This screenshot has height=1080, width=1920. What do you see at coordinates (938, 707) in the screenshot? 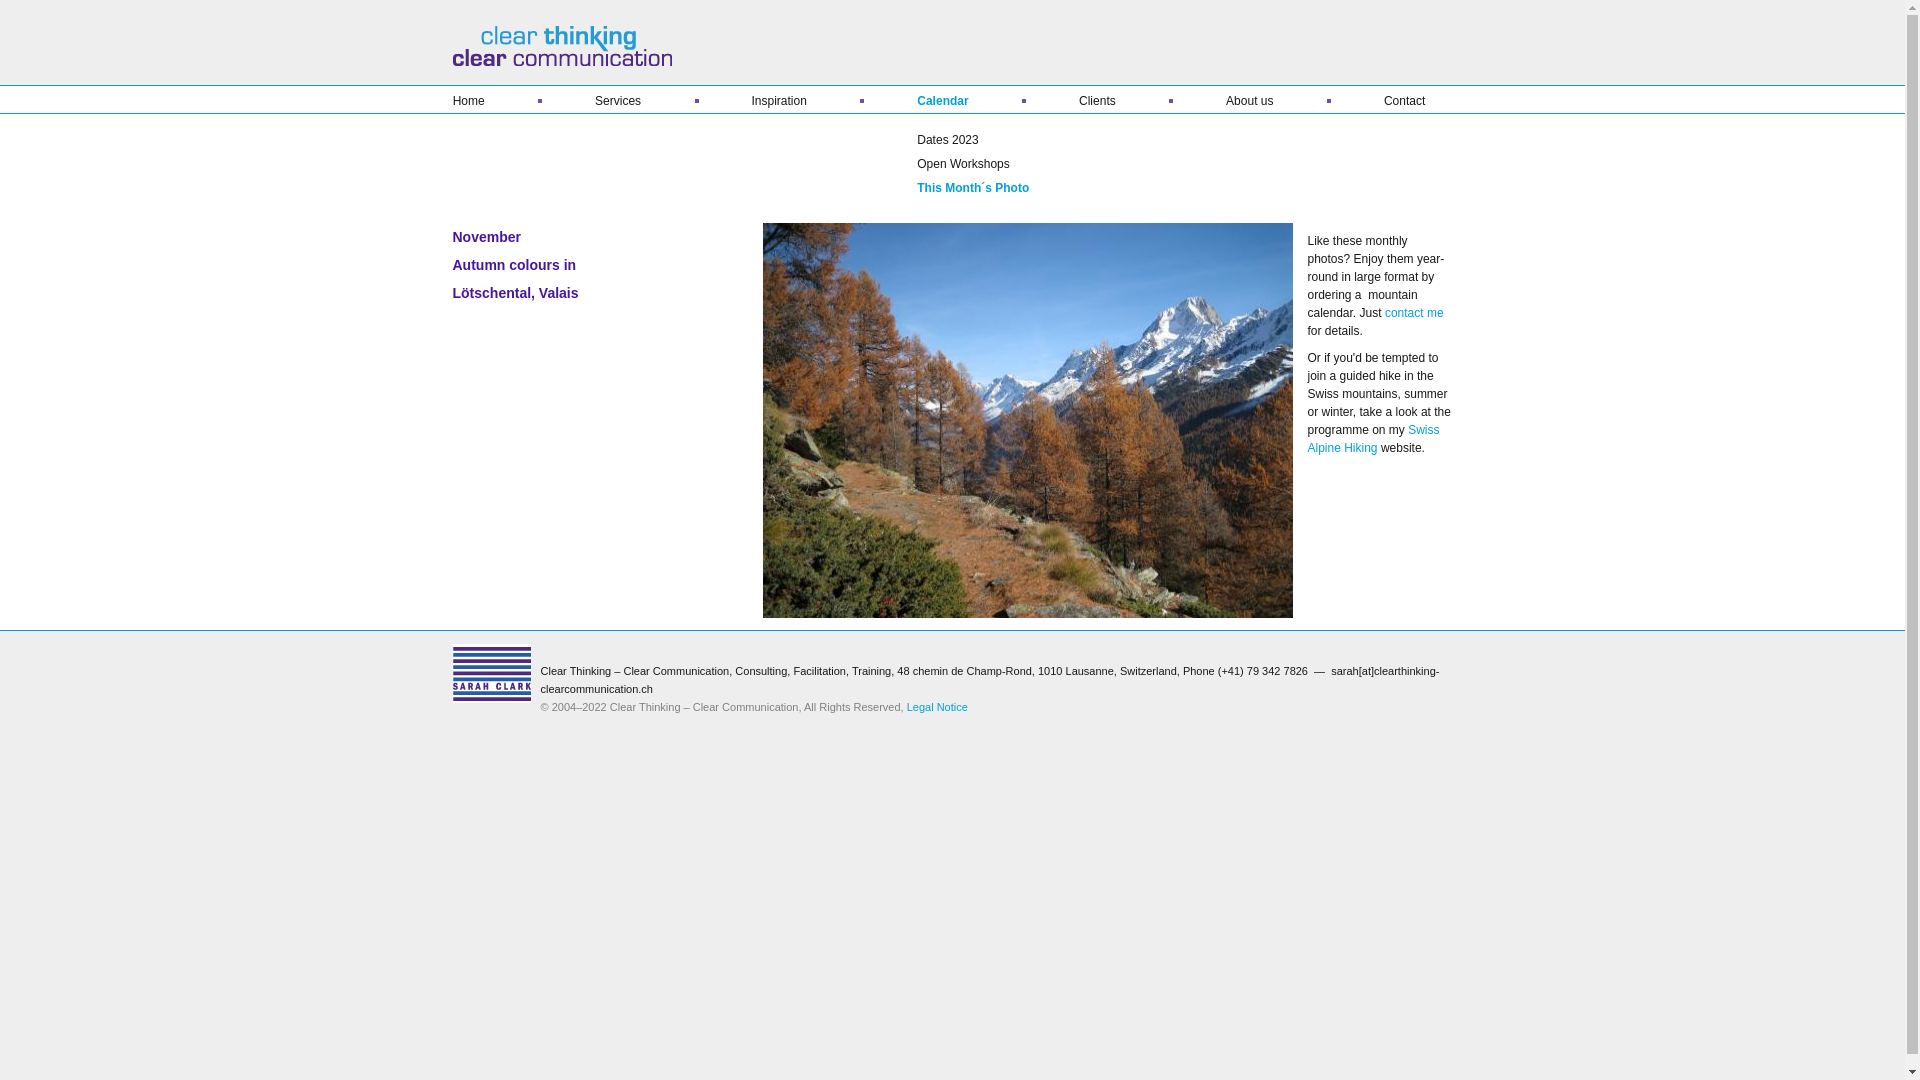
I see `Legal Notice` at bounding box center [938, 707].